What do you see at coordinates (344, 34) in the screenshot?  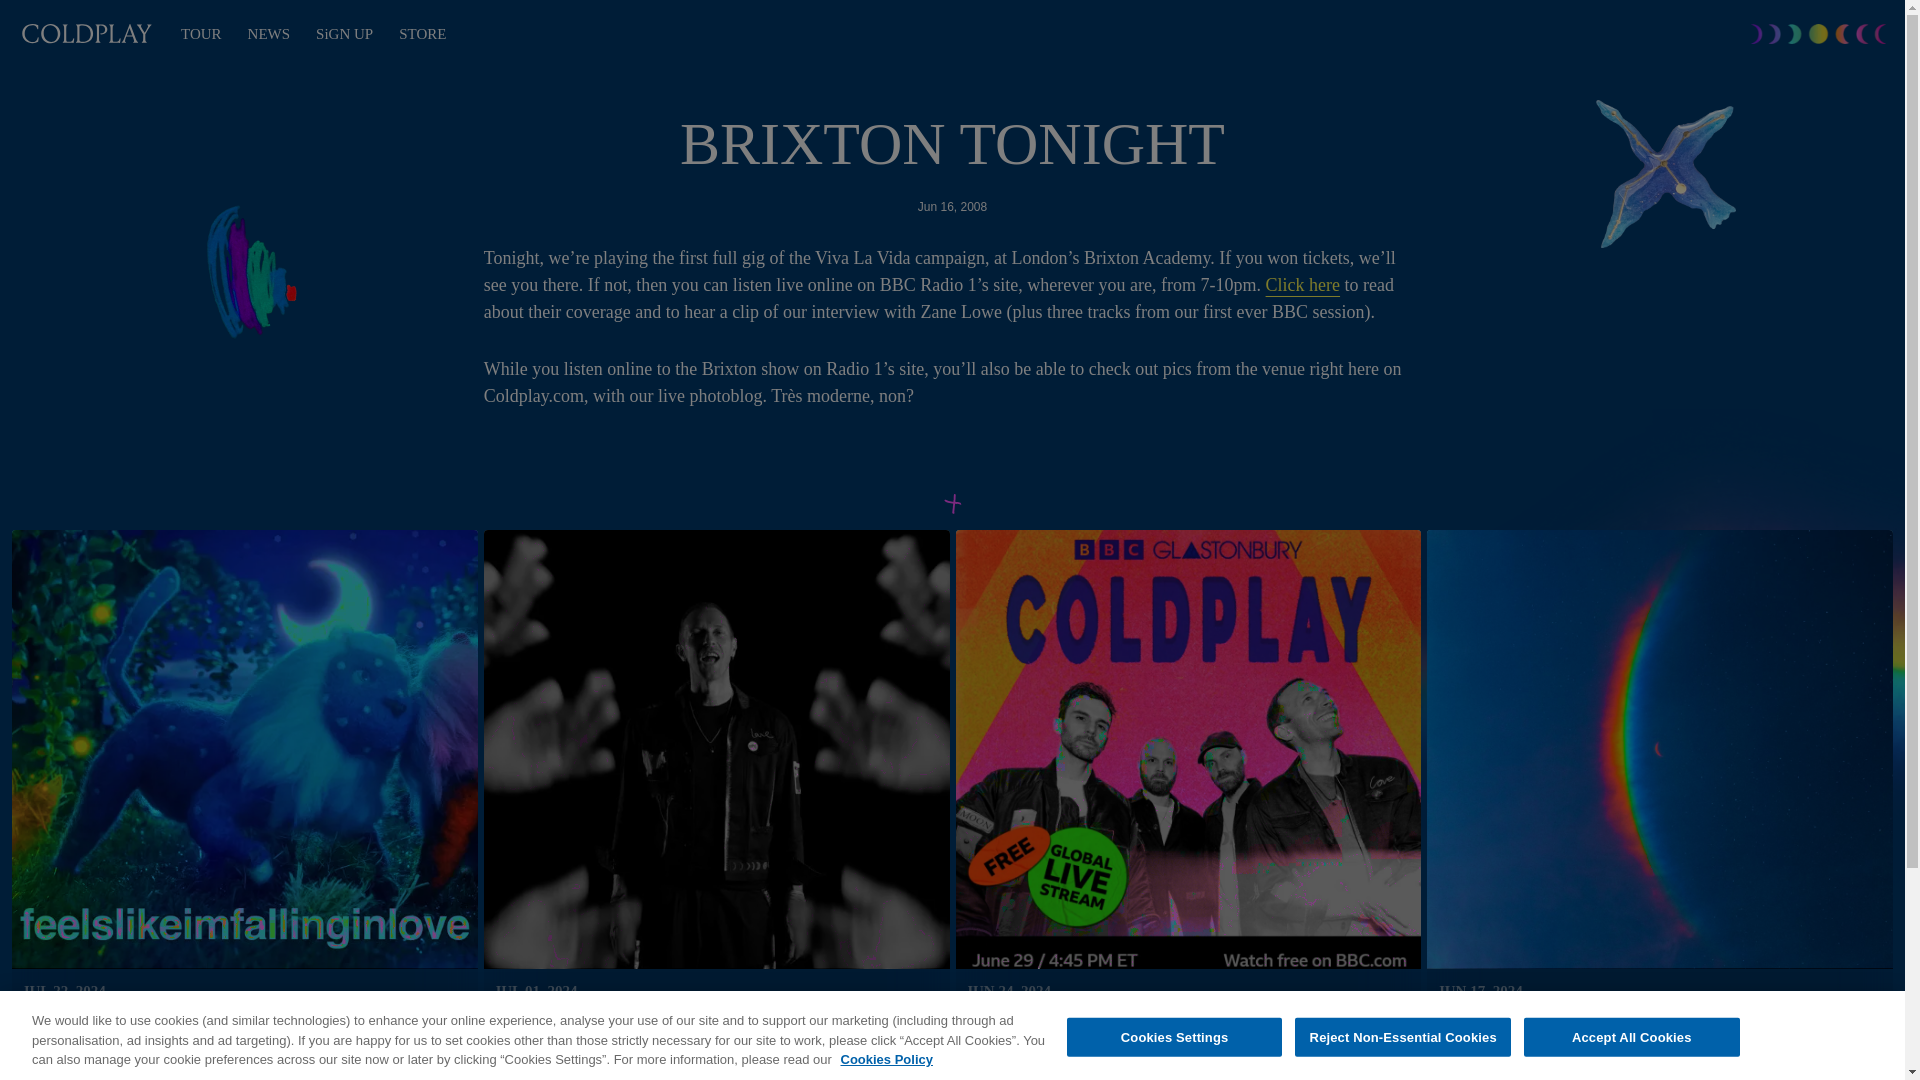 I see `SiGN UP` at bounding box center [344, 34].